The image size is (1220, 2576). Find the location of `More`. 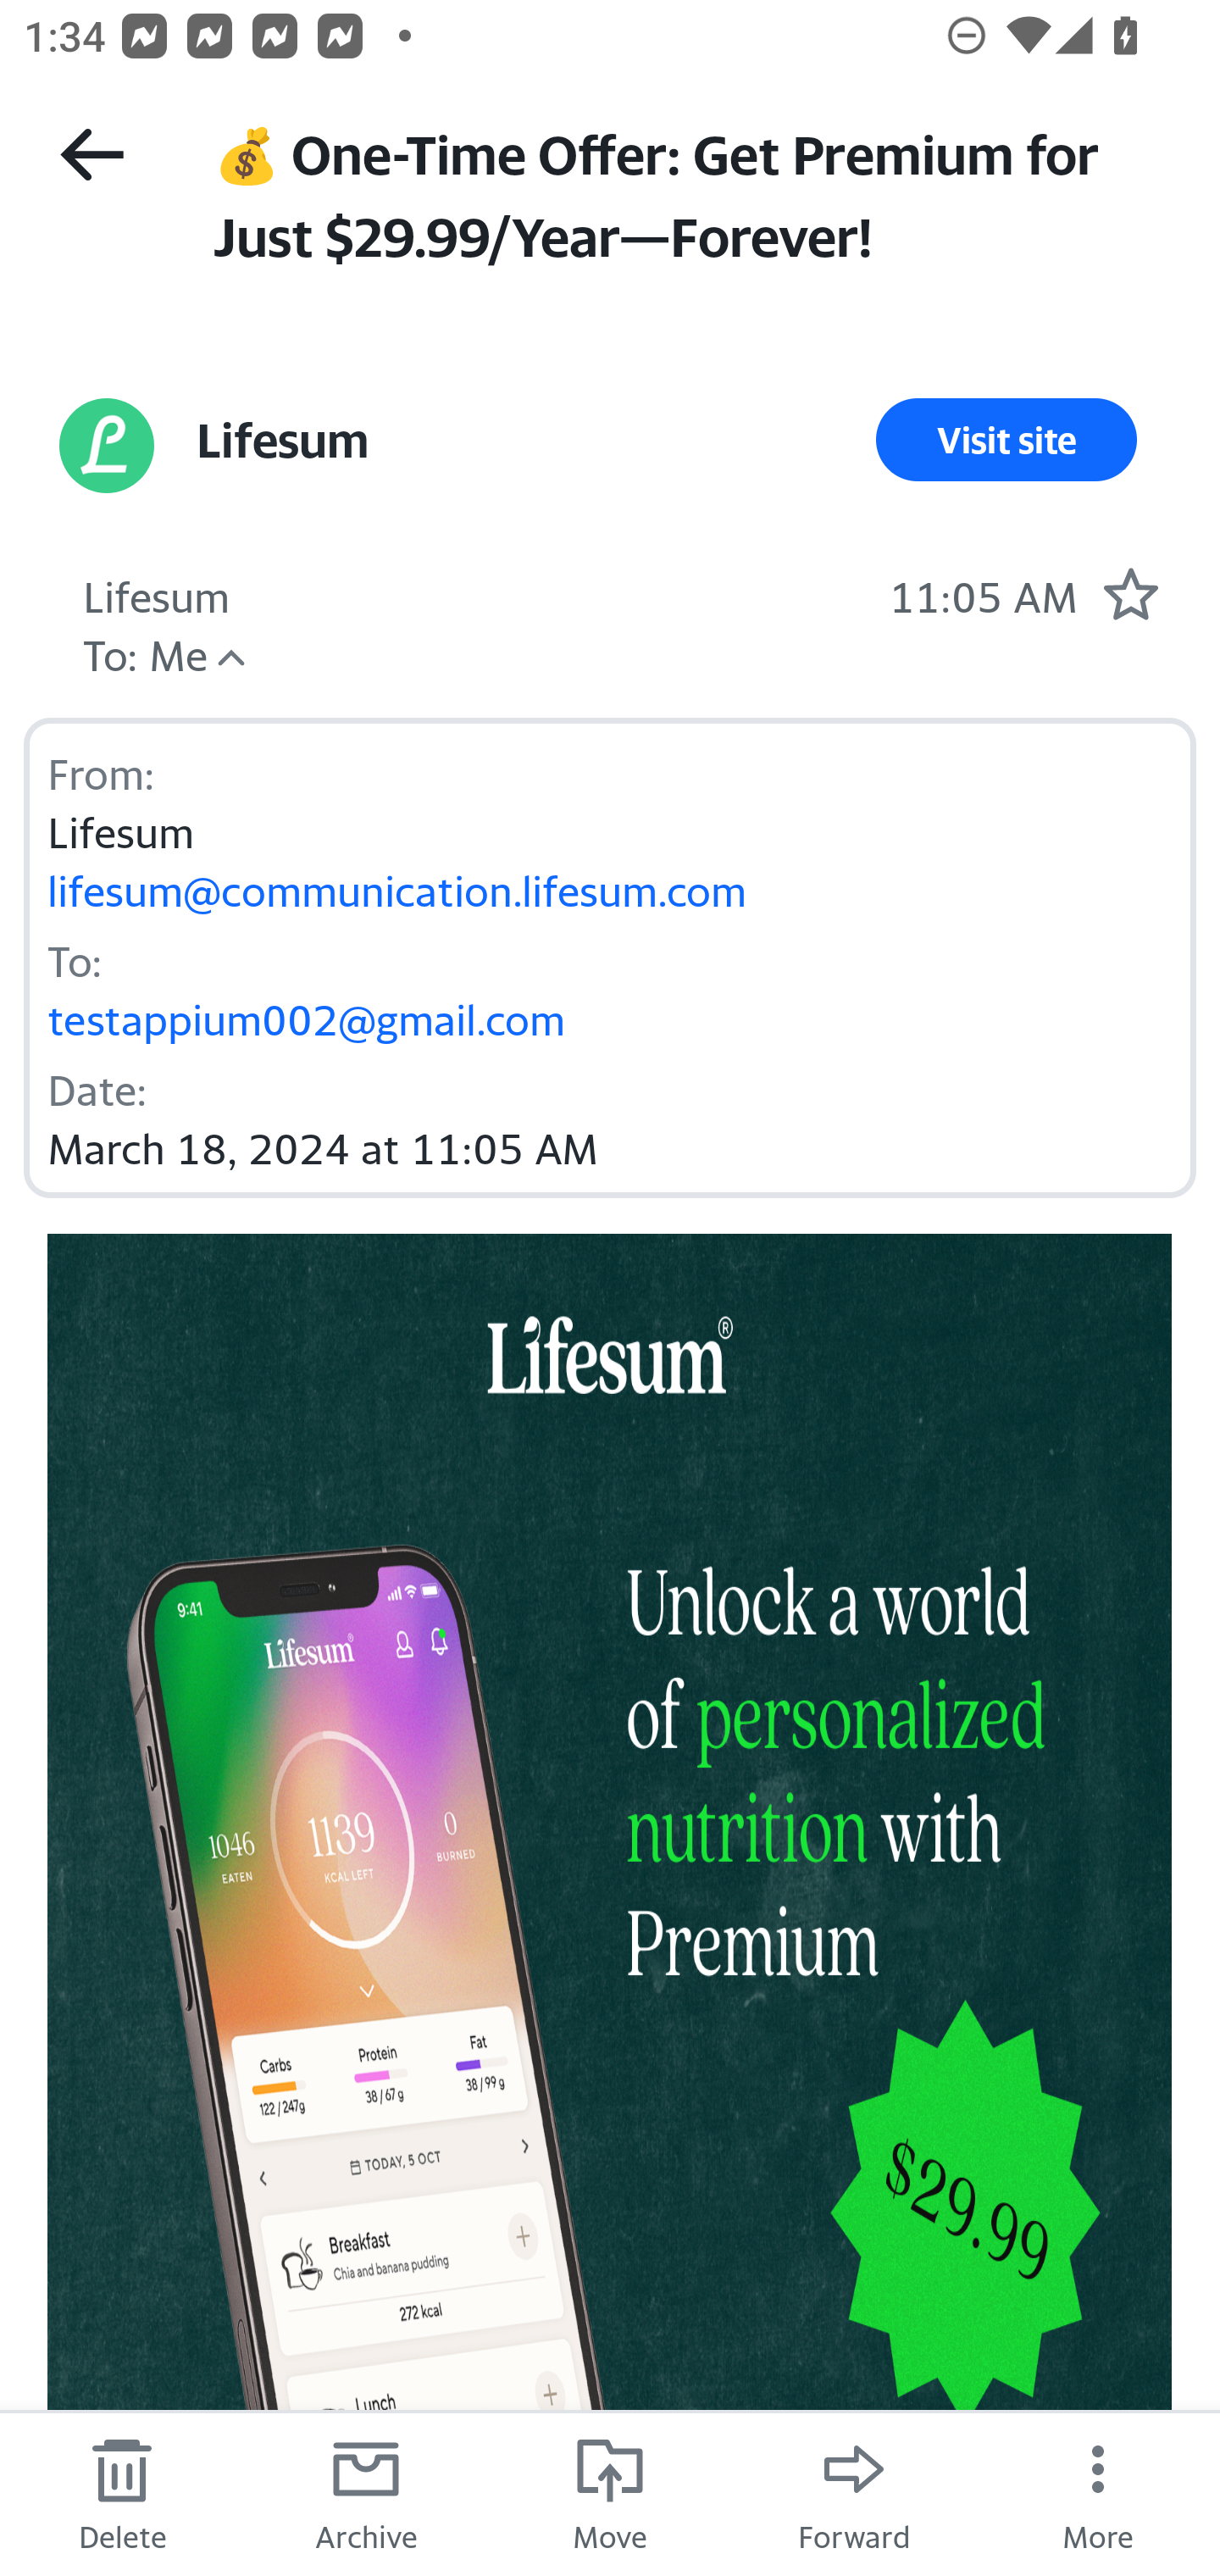

More is located at coordinates (1098, 2493).